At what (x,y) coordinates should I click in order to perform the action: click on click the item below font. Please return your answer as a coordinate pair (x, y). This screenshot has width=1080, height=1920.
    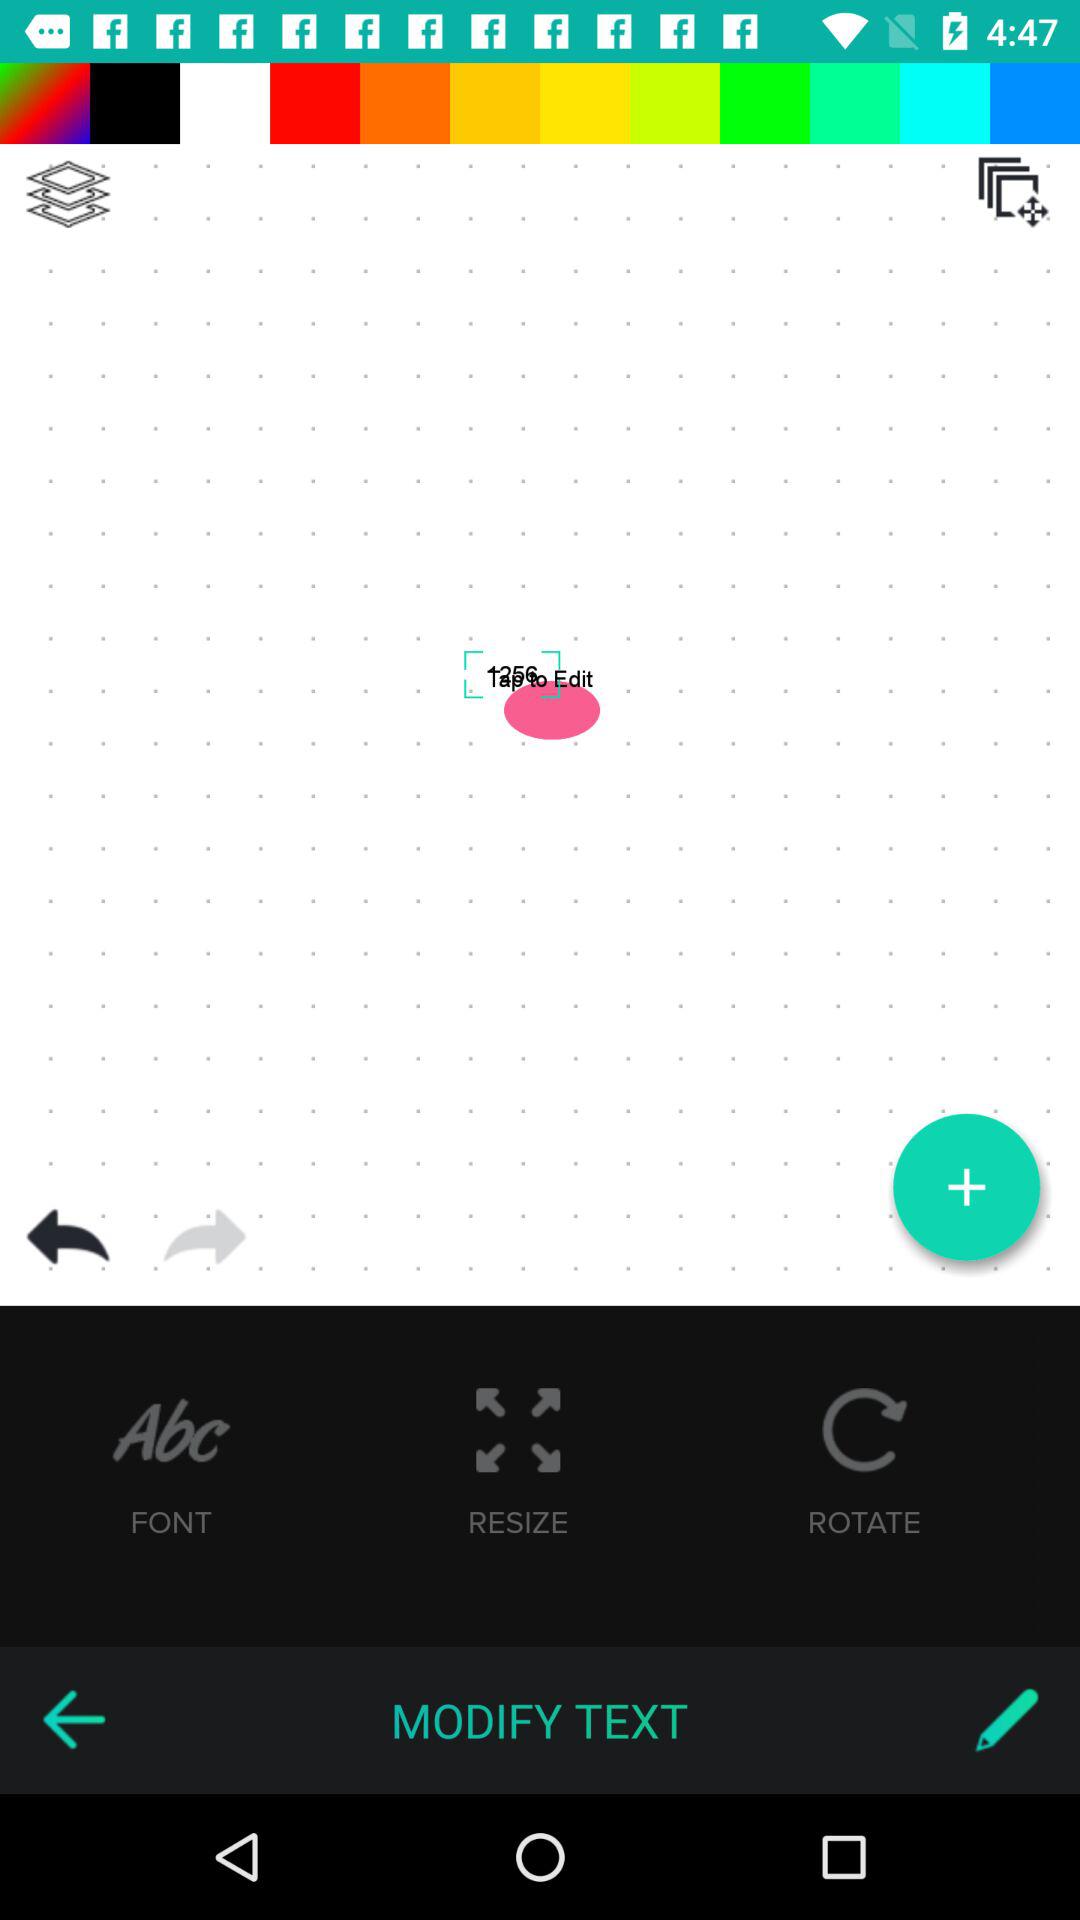
    Looking at the image, I should click on (73, 1720).